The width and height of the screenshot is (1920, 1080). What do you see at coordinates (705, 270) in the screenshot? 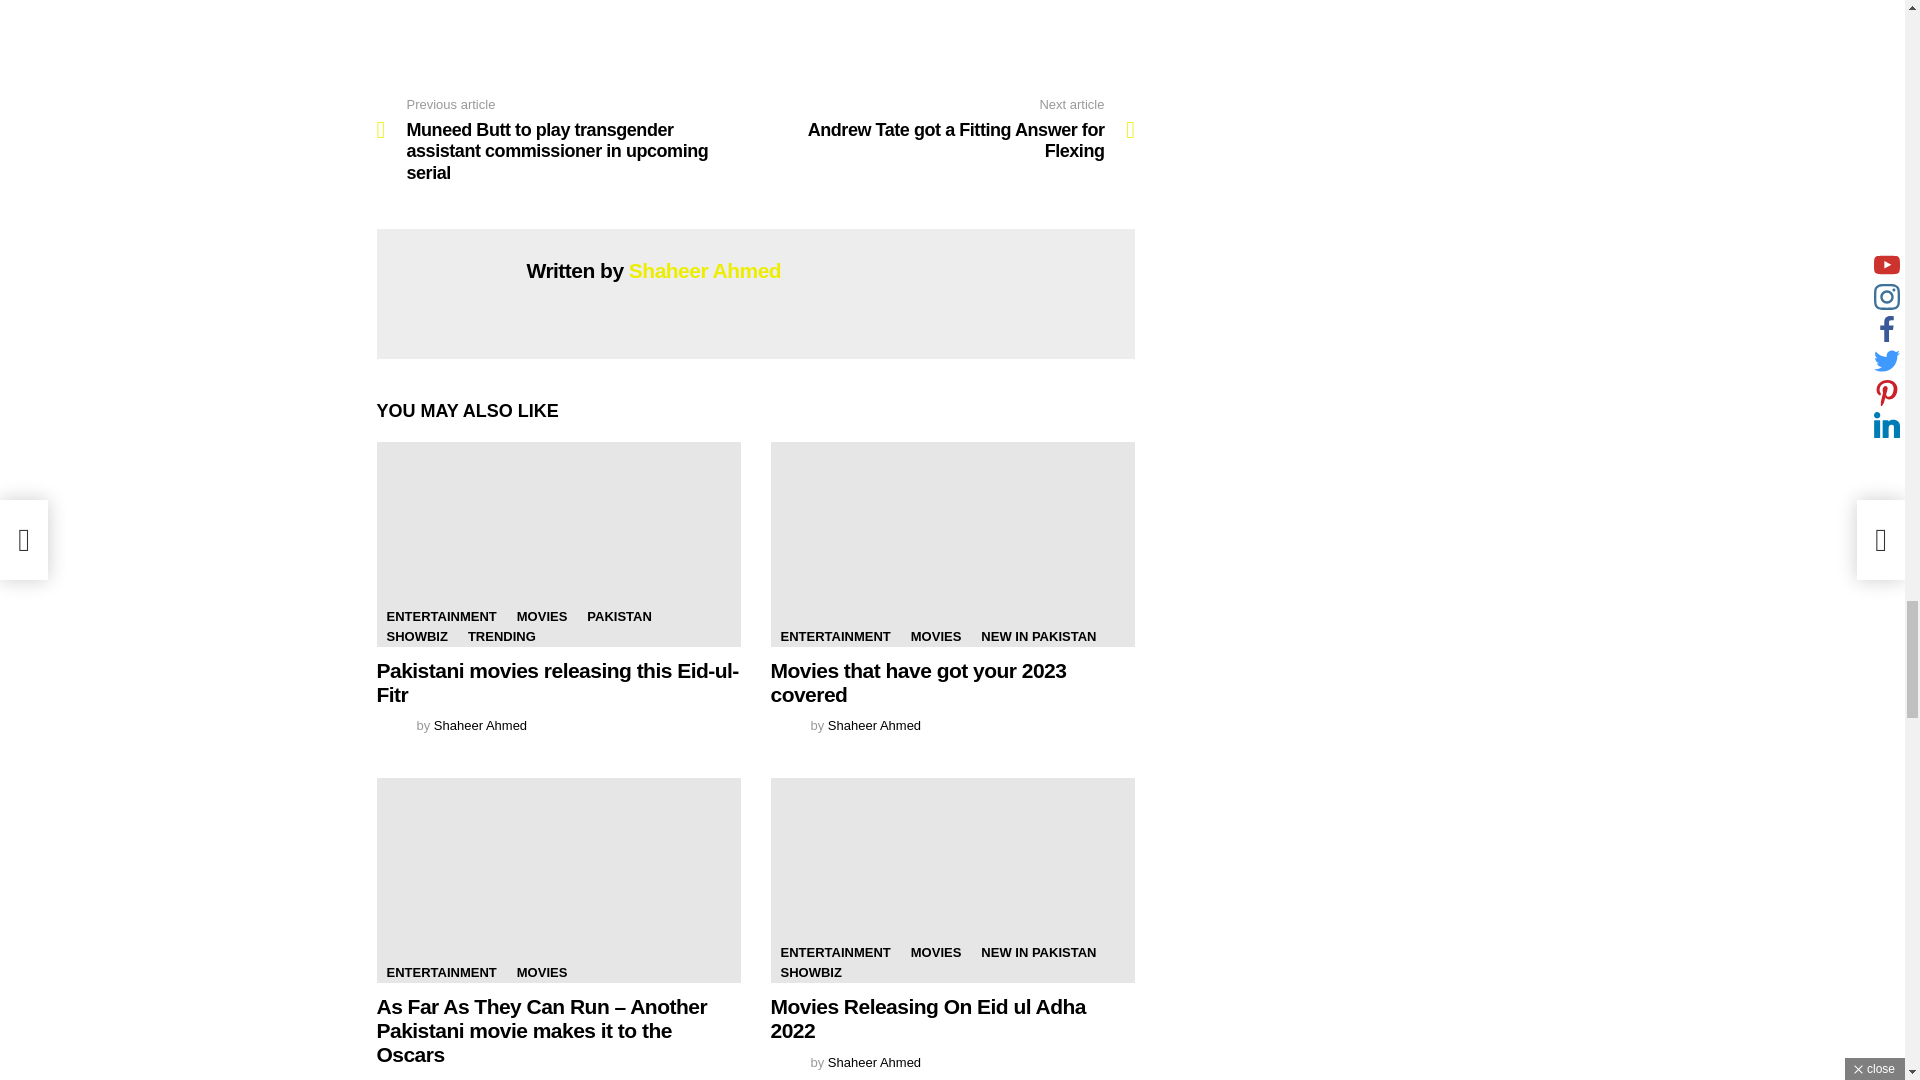
I see `SHOWBIZ` at bounding box center [705, 270].